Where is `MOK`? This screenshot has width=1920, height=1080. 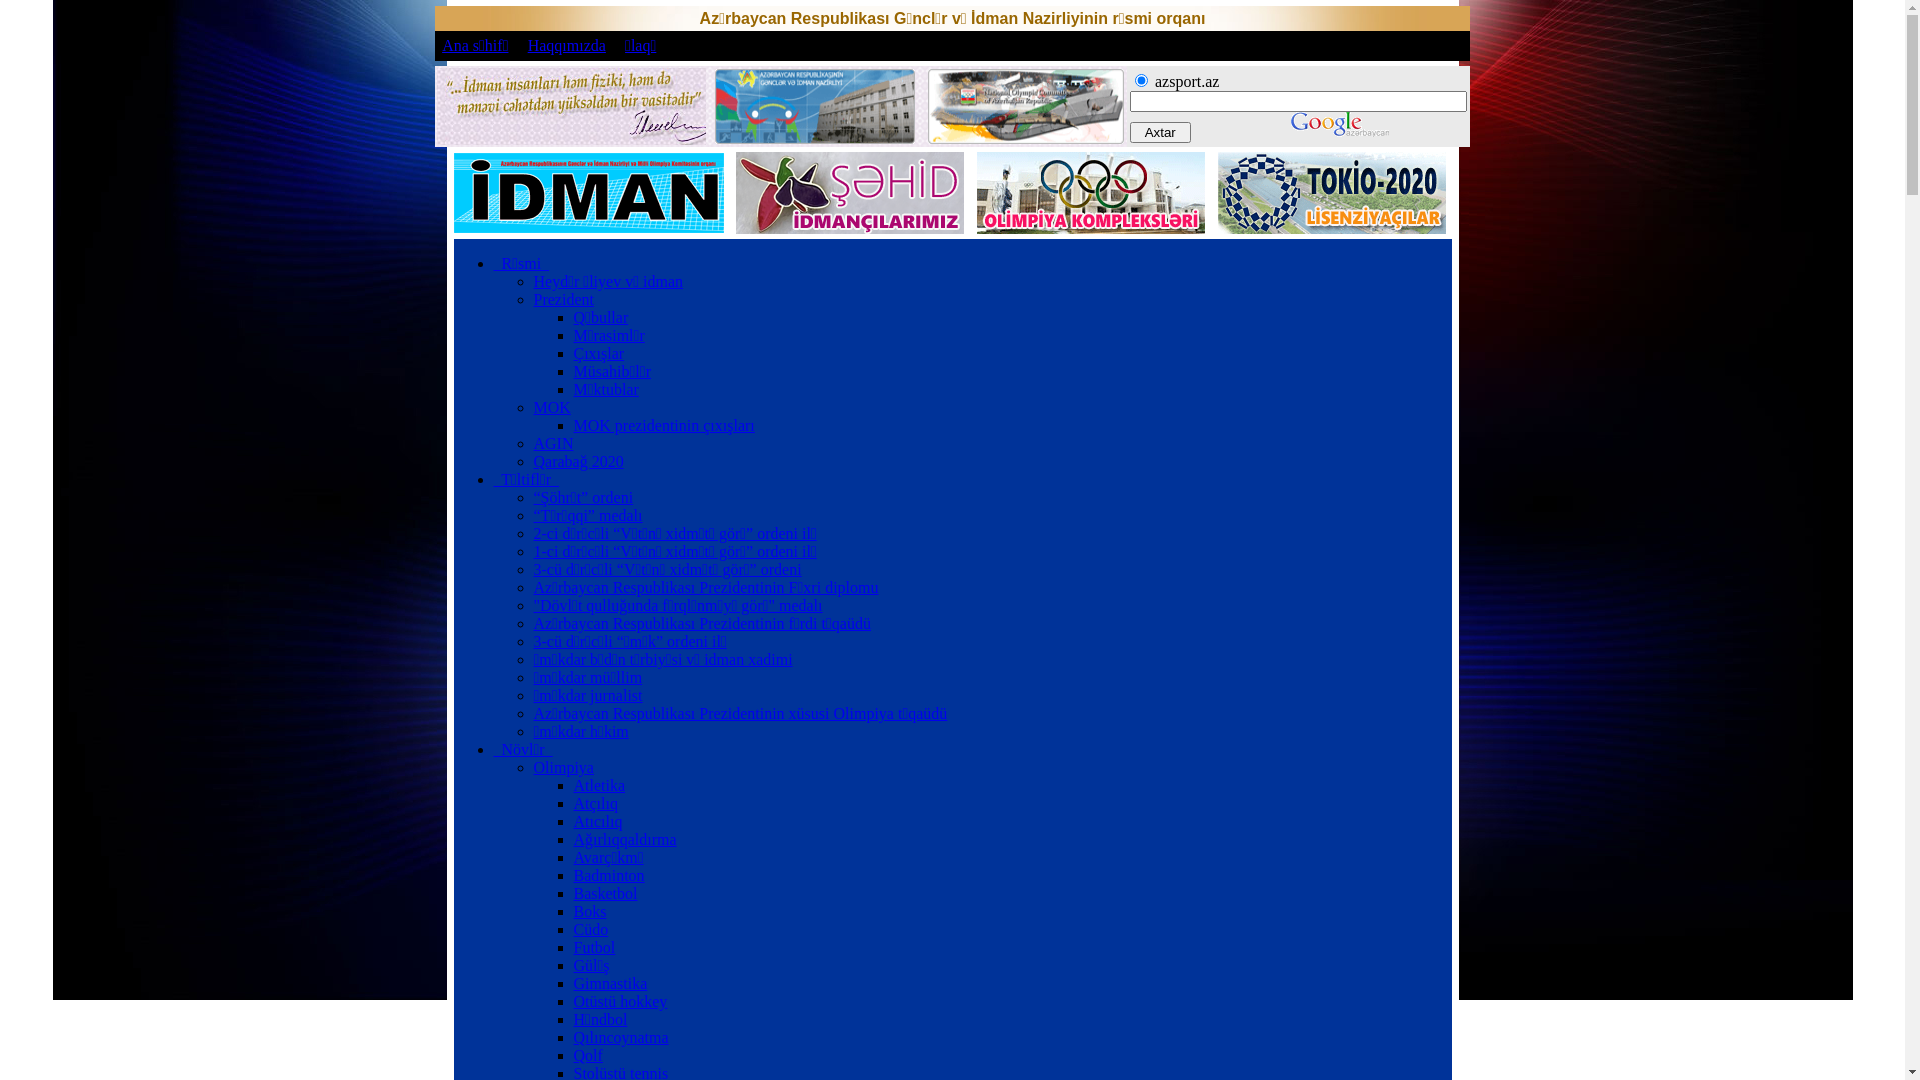
MOK is located at coordinates (552, 408).